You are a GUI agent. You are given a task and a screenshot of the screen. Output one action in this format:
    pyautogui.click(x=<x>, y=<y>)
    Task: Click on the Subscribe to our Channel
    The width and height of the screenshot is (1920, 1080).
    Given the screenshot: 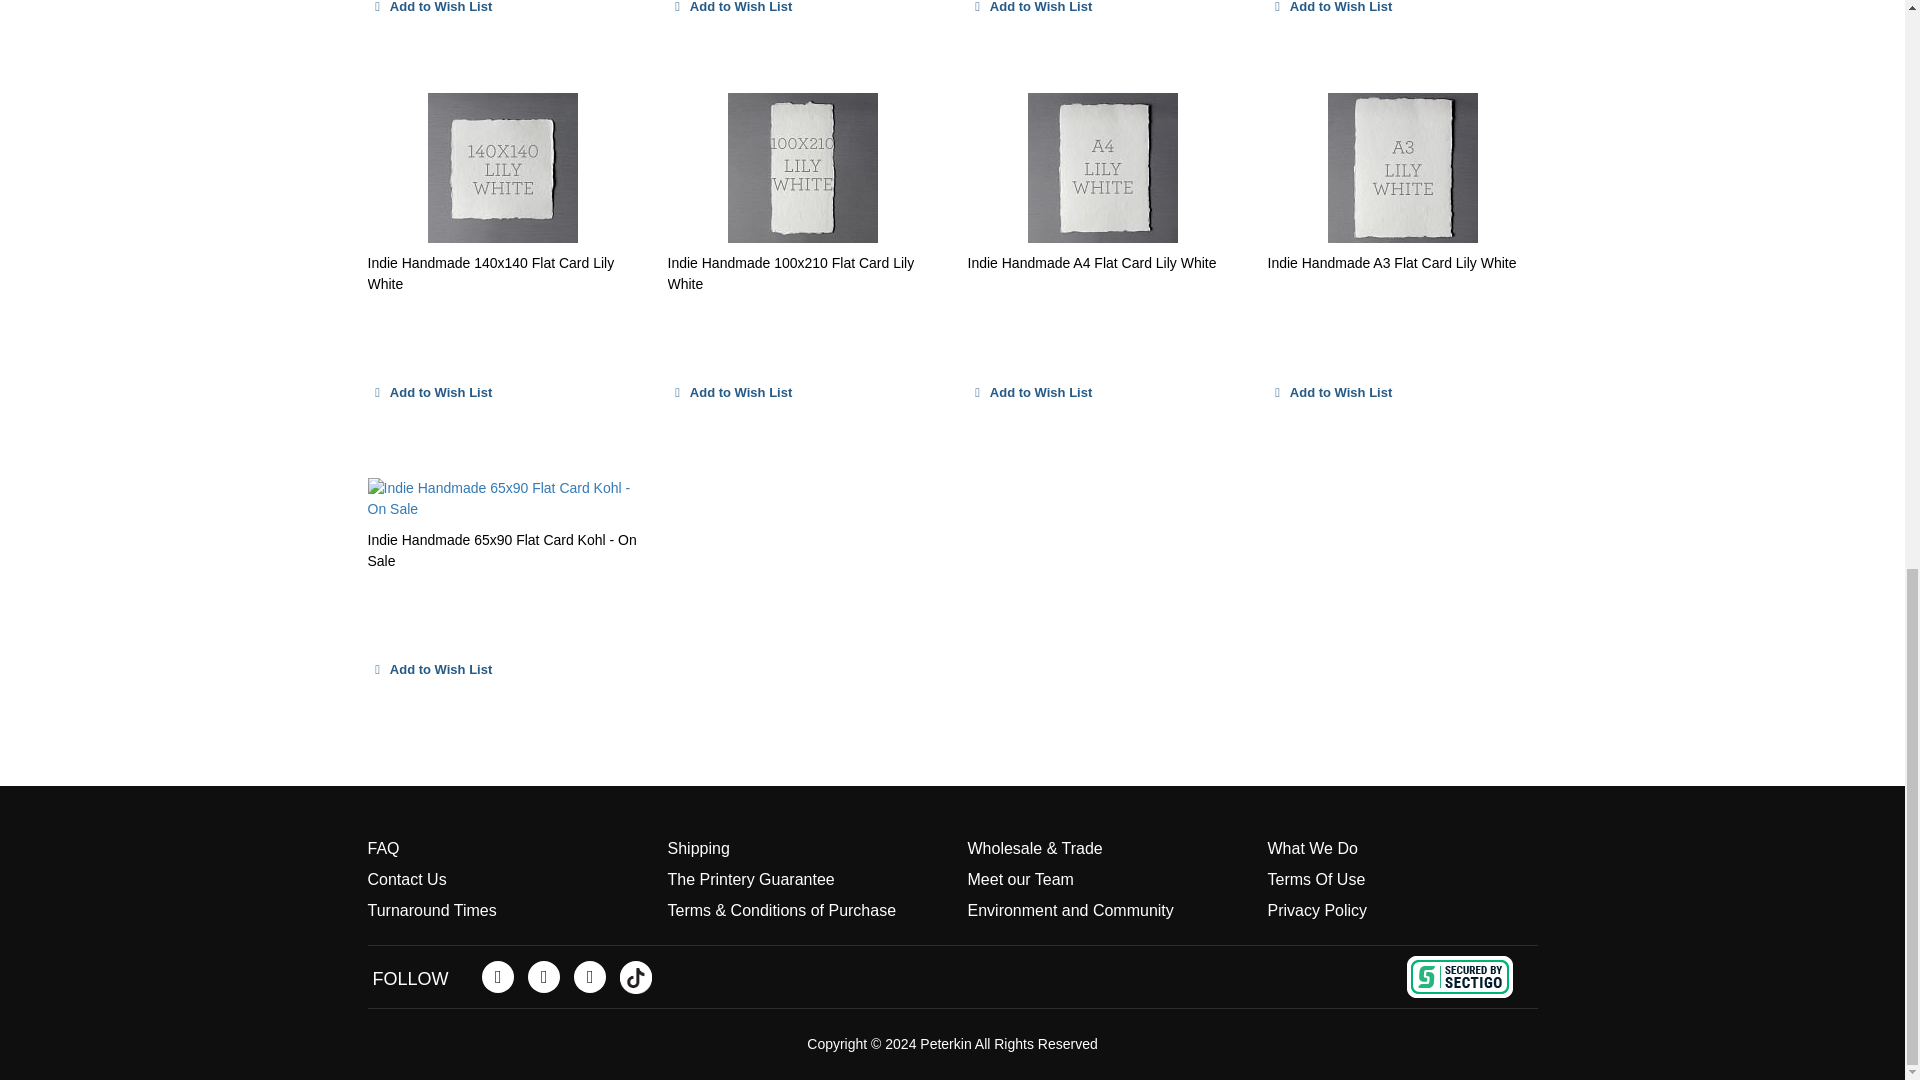 What is the action you would take?
    pyautogui.click(x=544, y=976)
    